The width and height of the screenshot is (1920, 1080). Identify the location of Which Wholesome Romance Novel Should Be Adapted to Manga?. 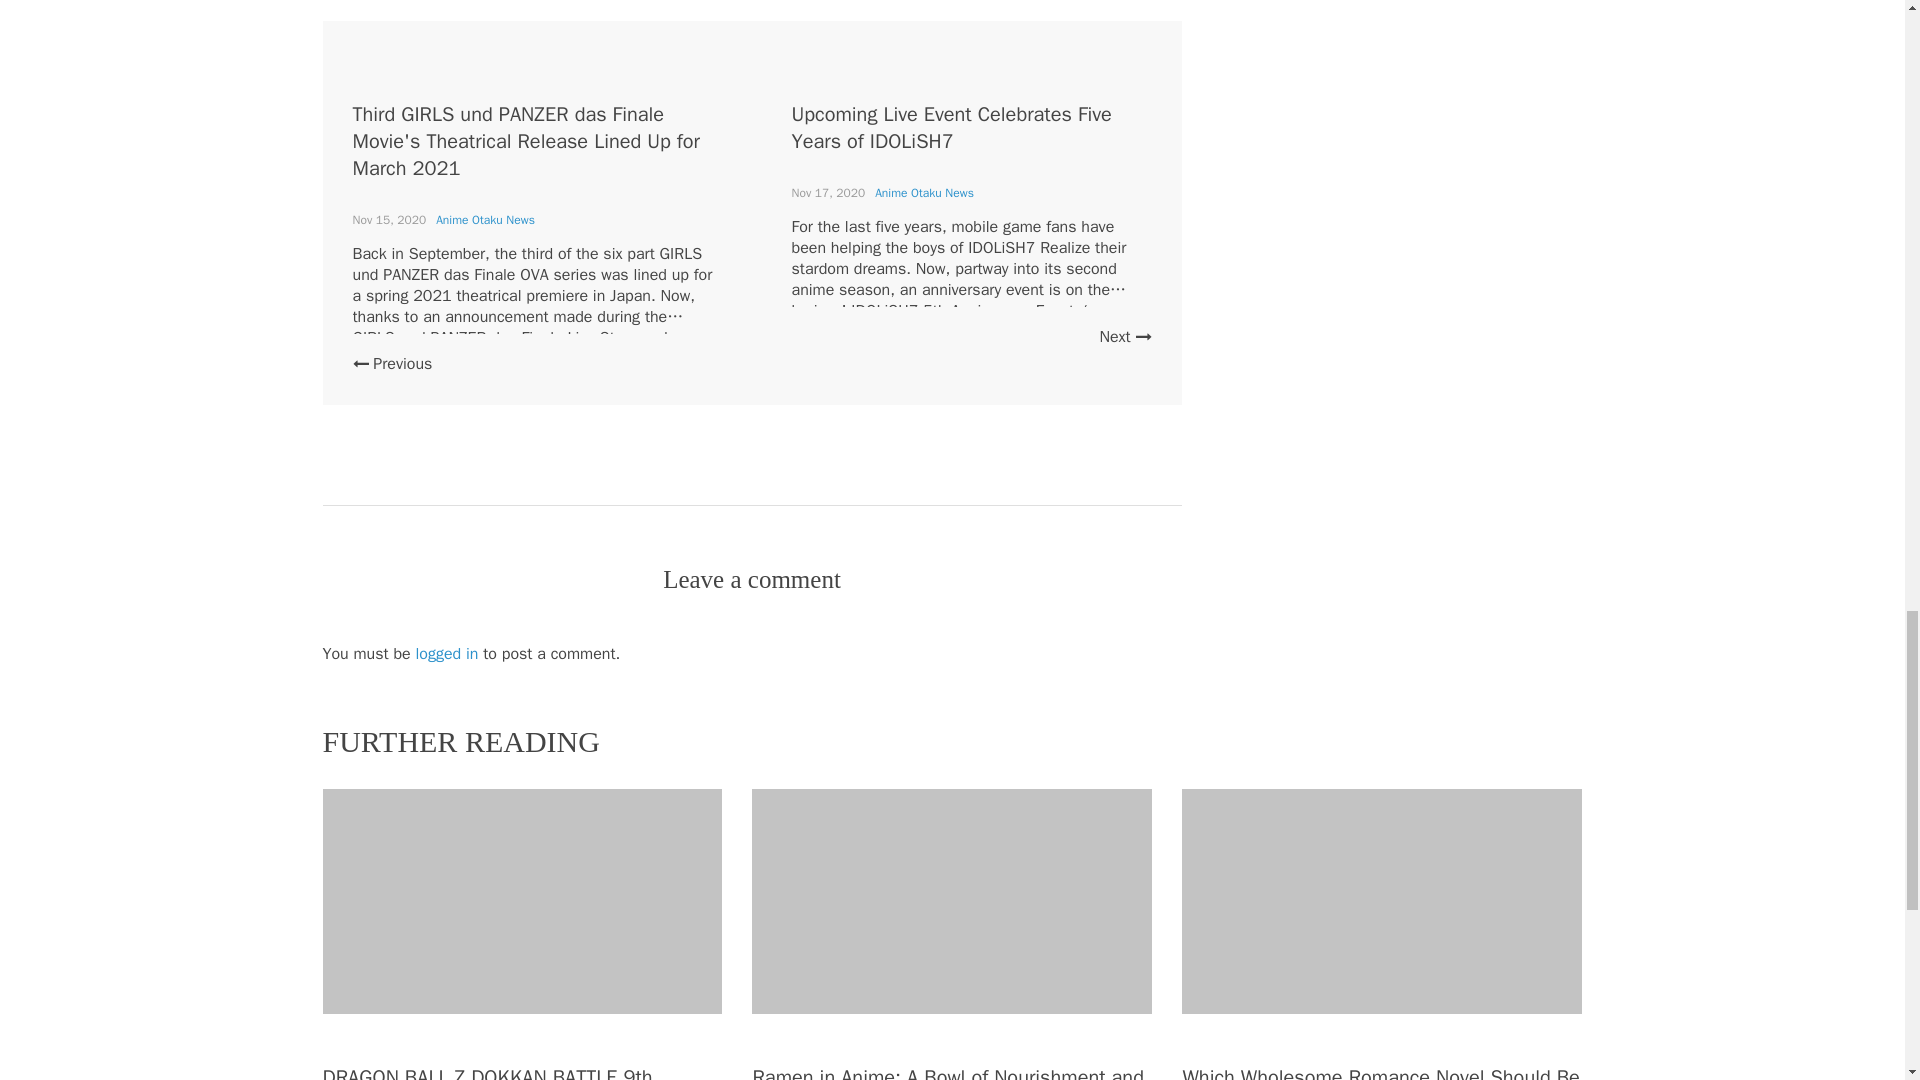
(1380, 1072).